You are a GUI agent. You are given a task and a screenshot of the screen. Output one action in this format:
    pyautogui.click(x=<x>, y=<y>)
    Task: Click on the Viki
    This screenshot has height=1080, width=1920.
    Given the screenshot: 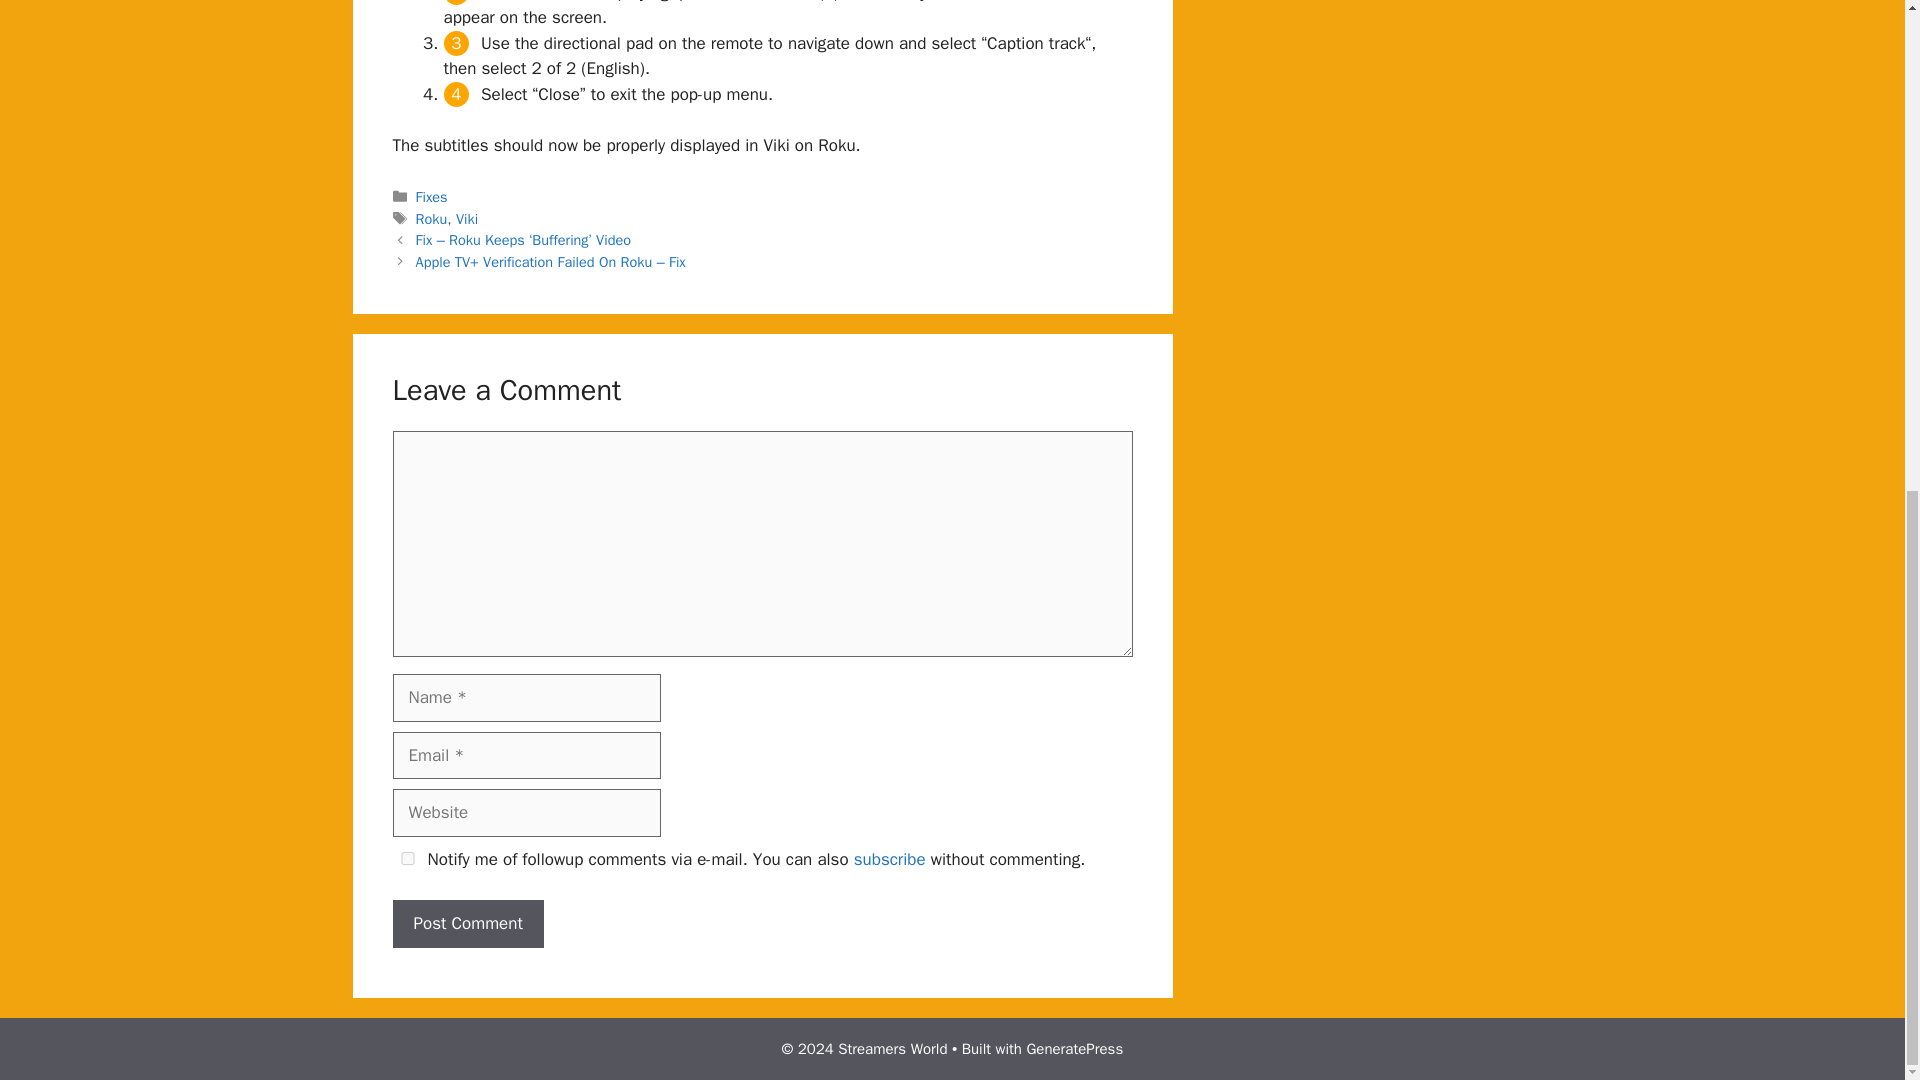 What is the action you would take?
    pyautogui.click(x=467, y=218)
    